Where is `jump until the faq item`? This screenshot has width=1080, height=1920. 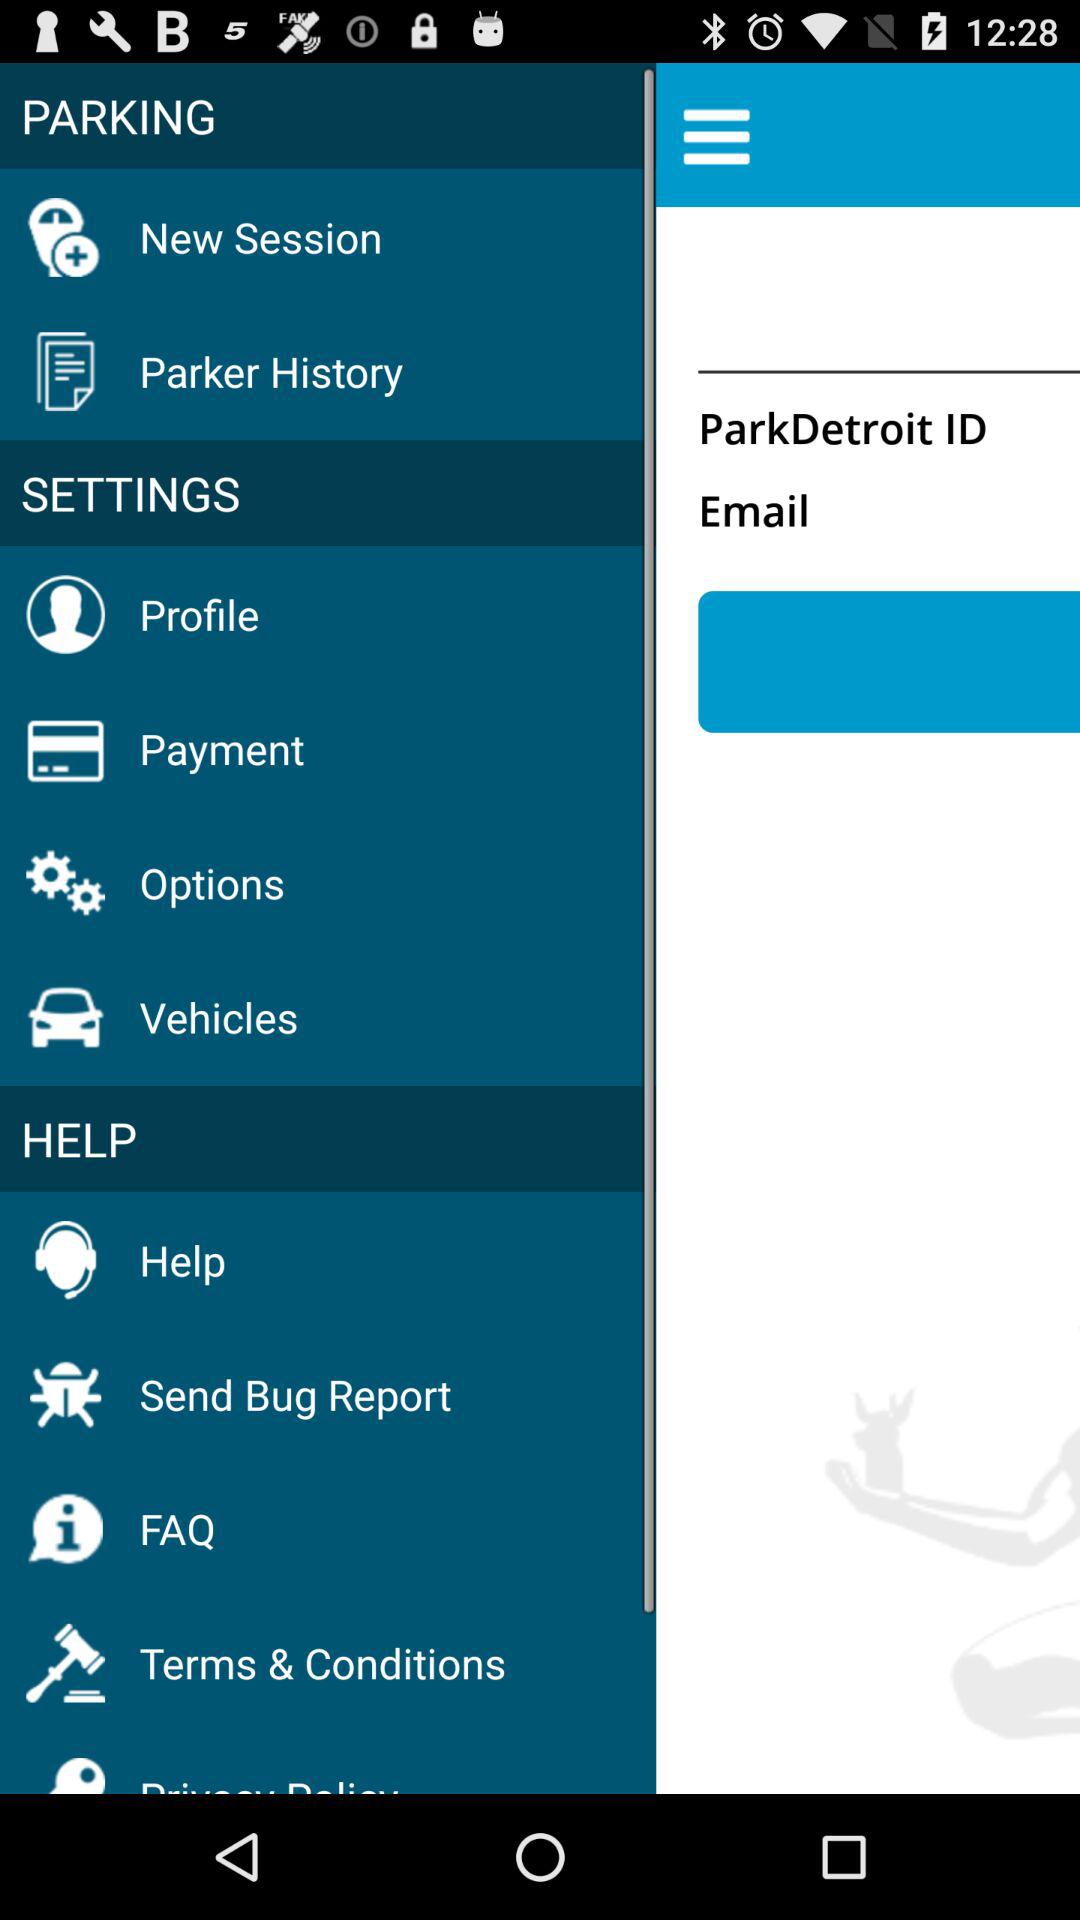 jump until the faq item is located at coordinates (177, 1528).